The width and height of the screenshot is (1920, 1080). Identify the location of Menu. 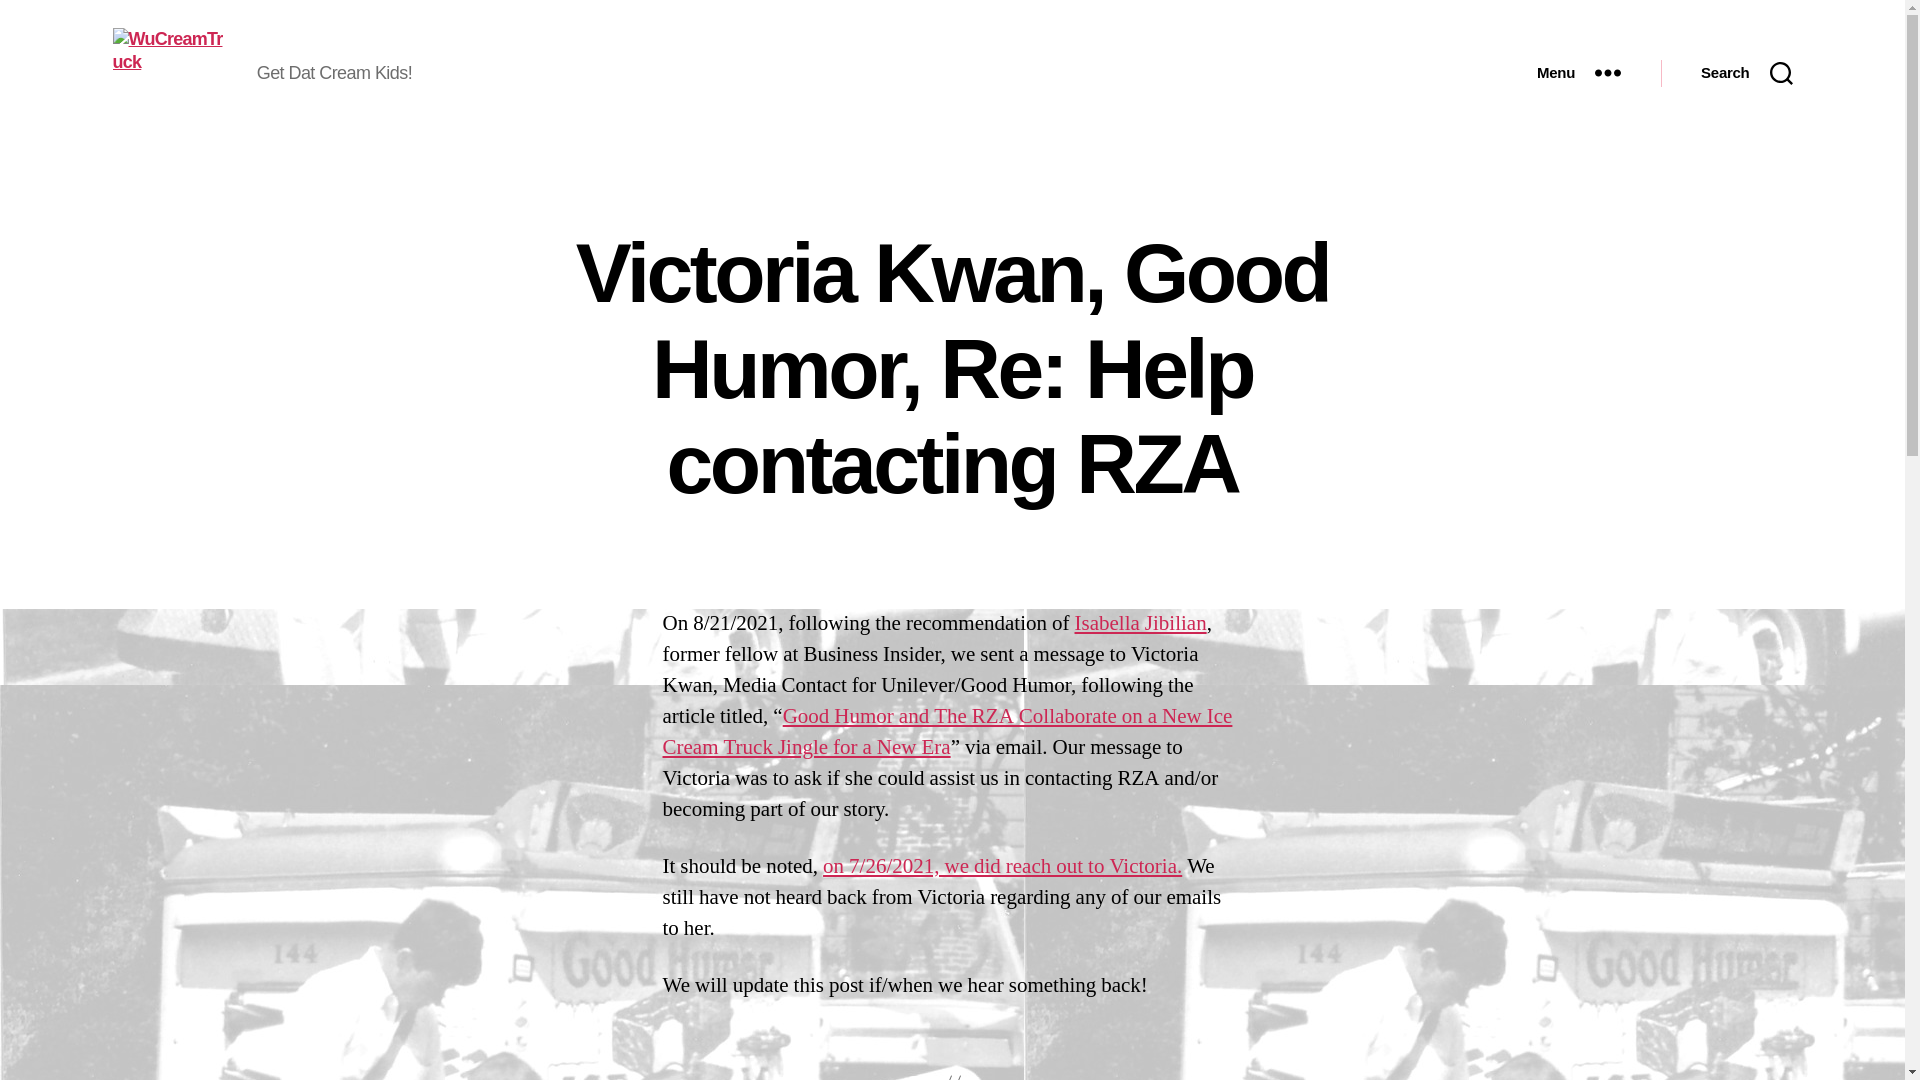
(1578, 72).